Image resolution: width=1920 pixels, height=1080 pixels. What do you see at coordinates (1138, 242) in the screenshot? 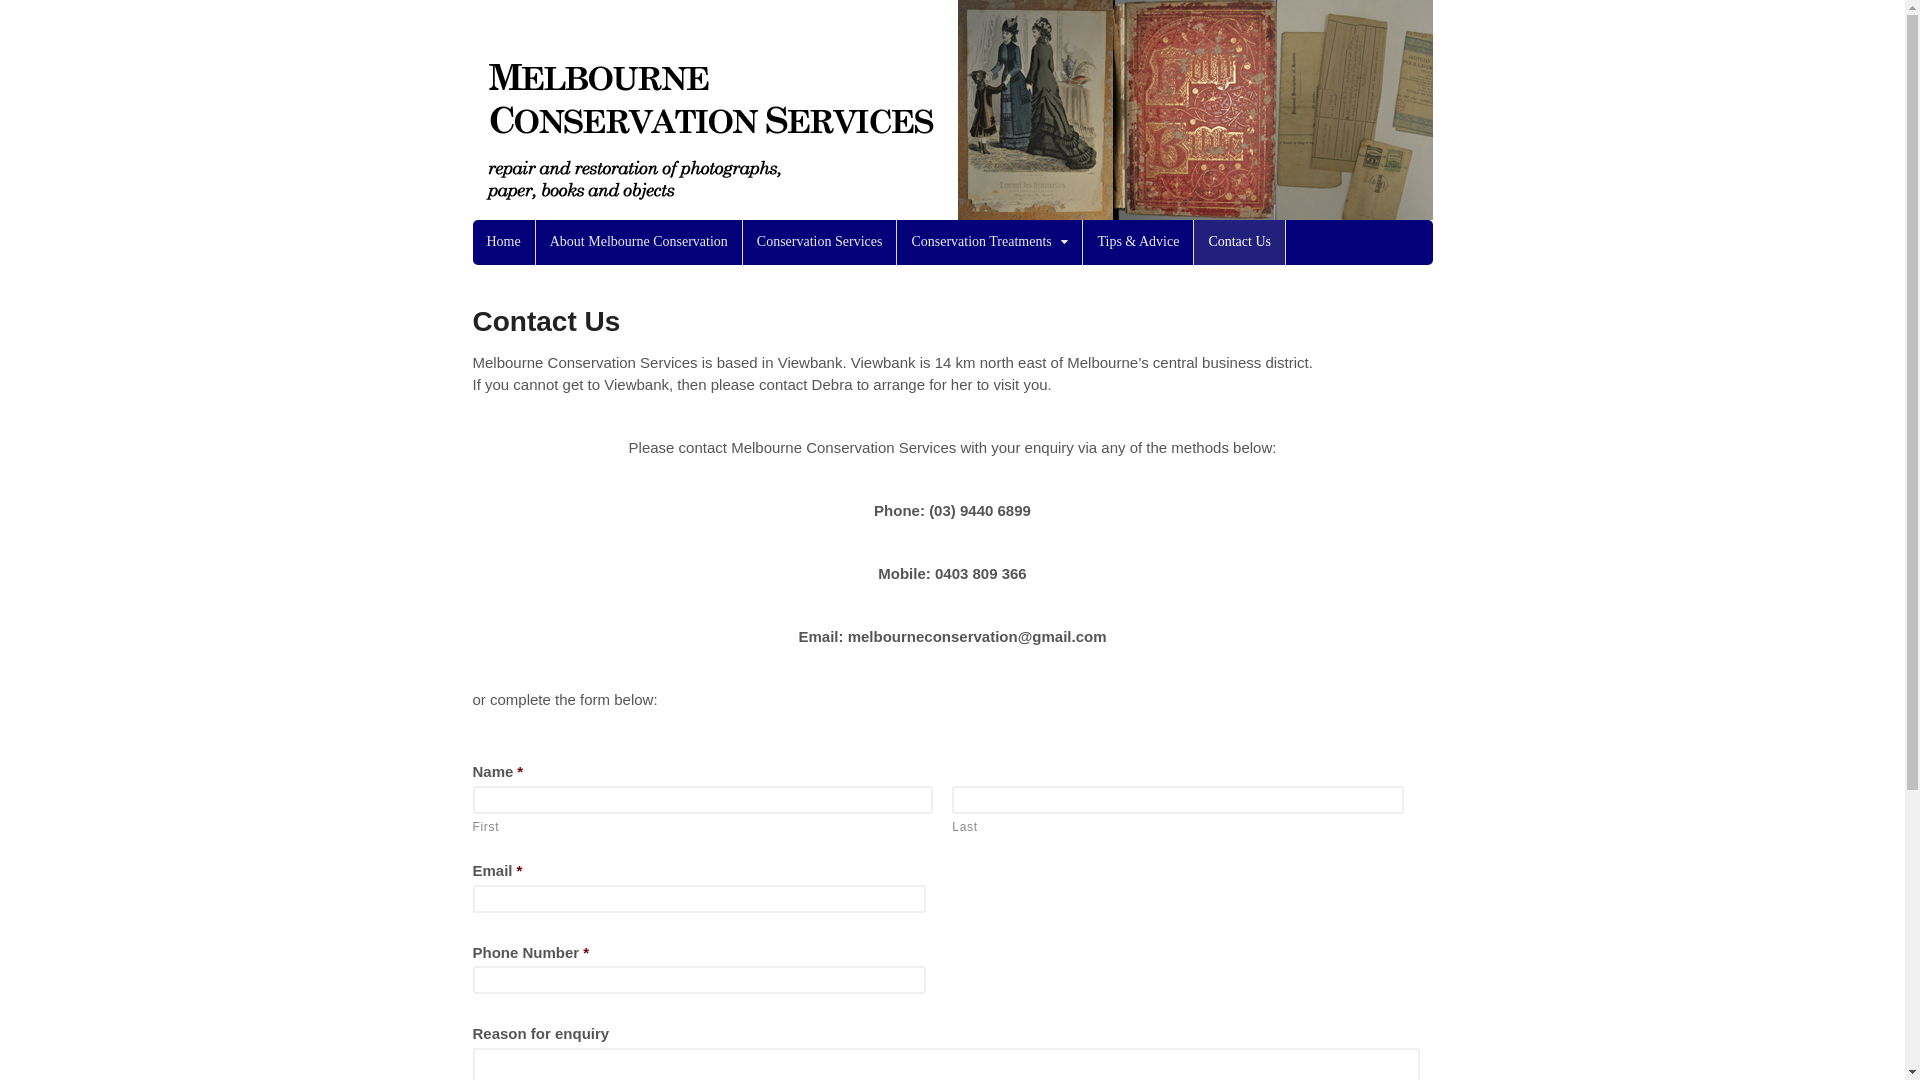
I see `Tips & Advice` at bounding box center [1138, 242].